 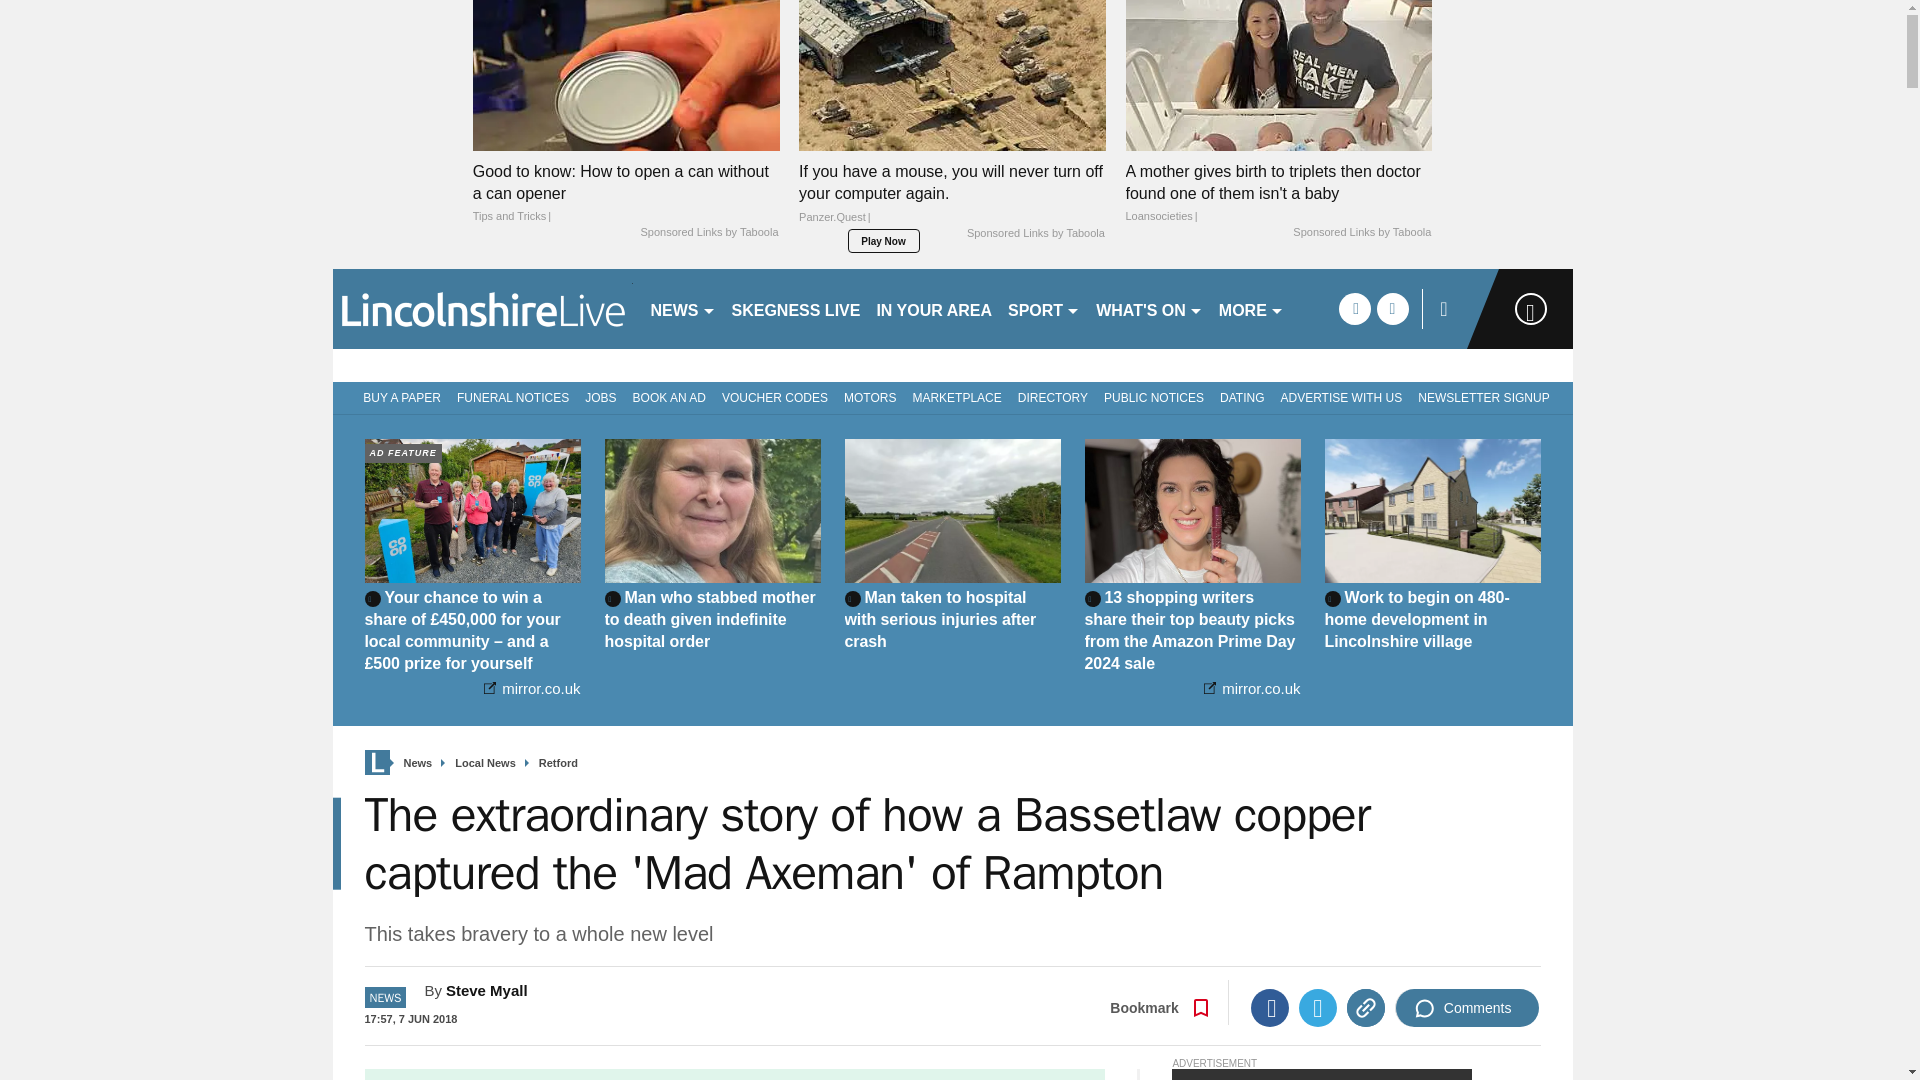 What do you see at coordinates (1392, 308) in the screenshot?
I see `twitter` at bounding box center [1392, 308].